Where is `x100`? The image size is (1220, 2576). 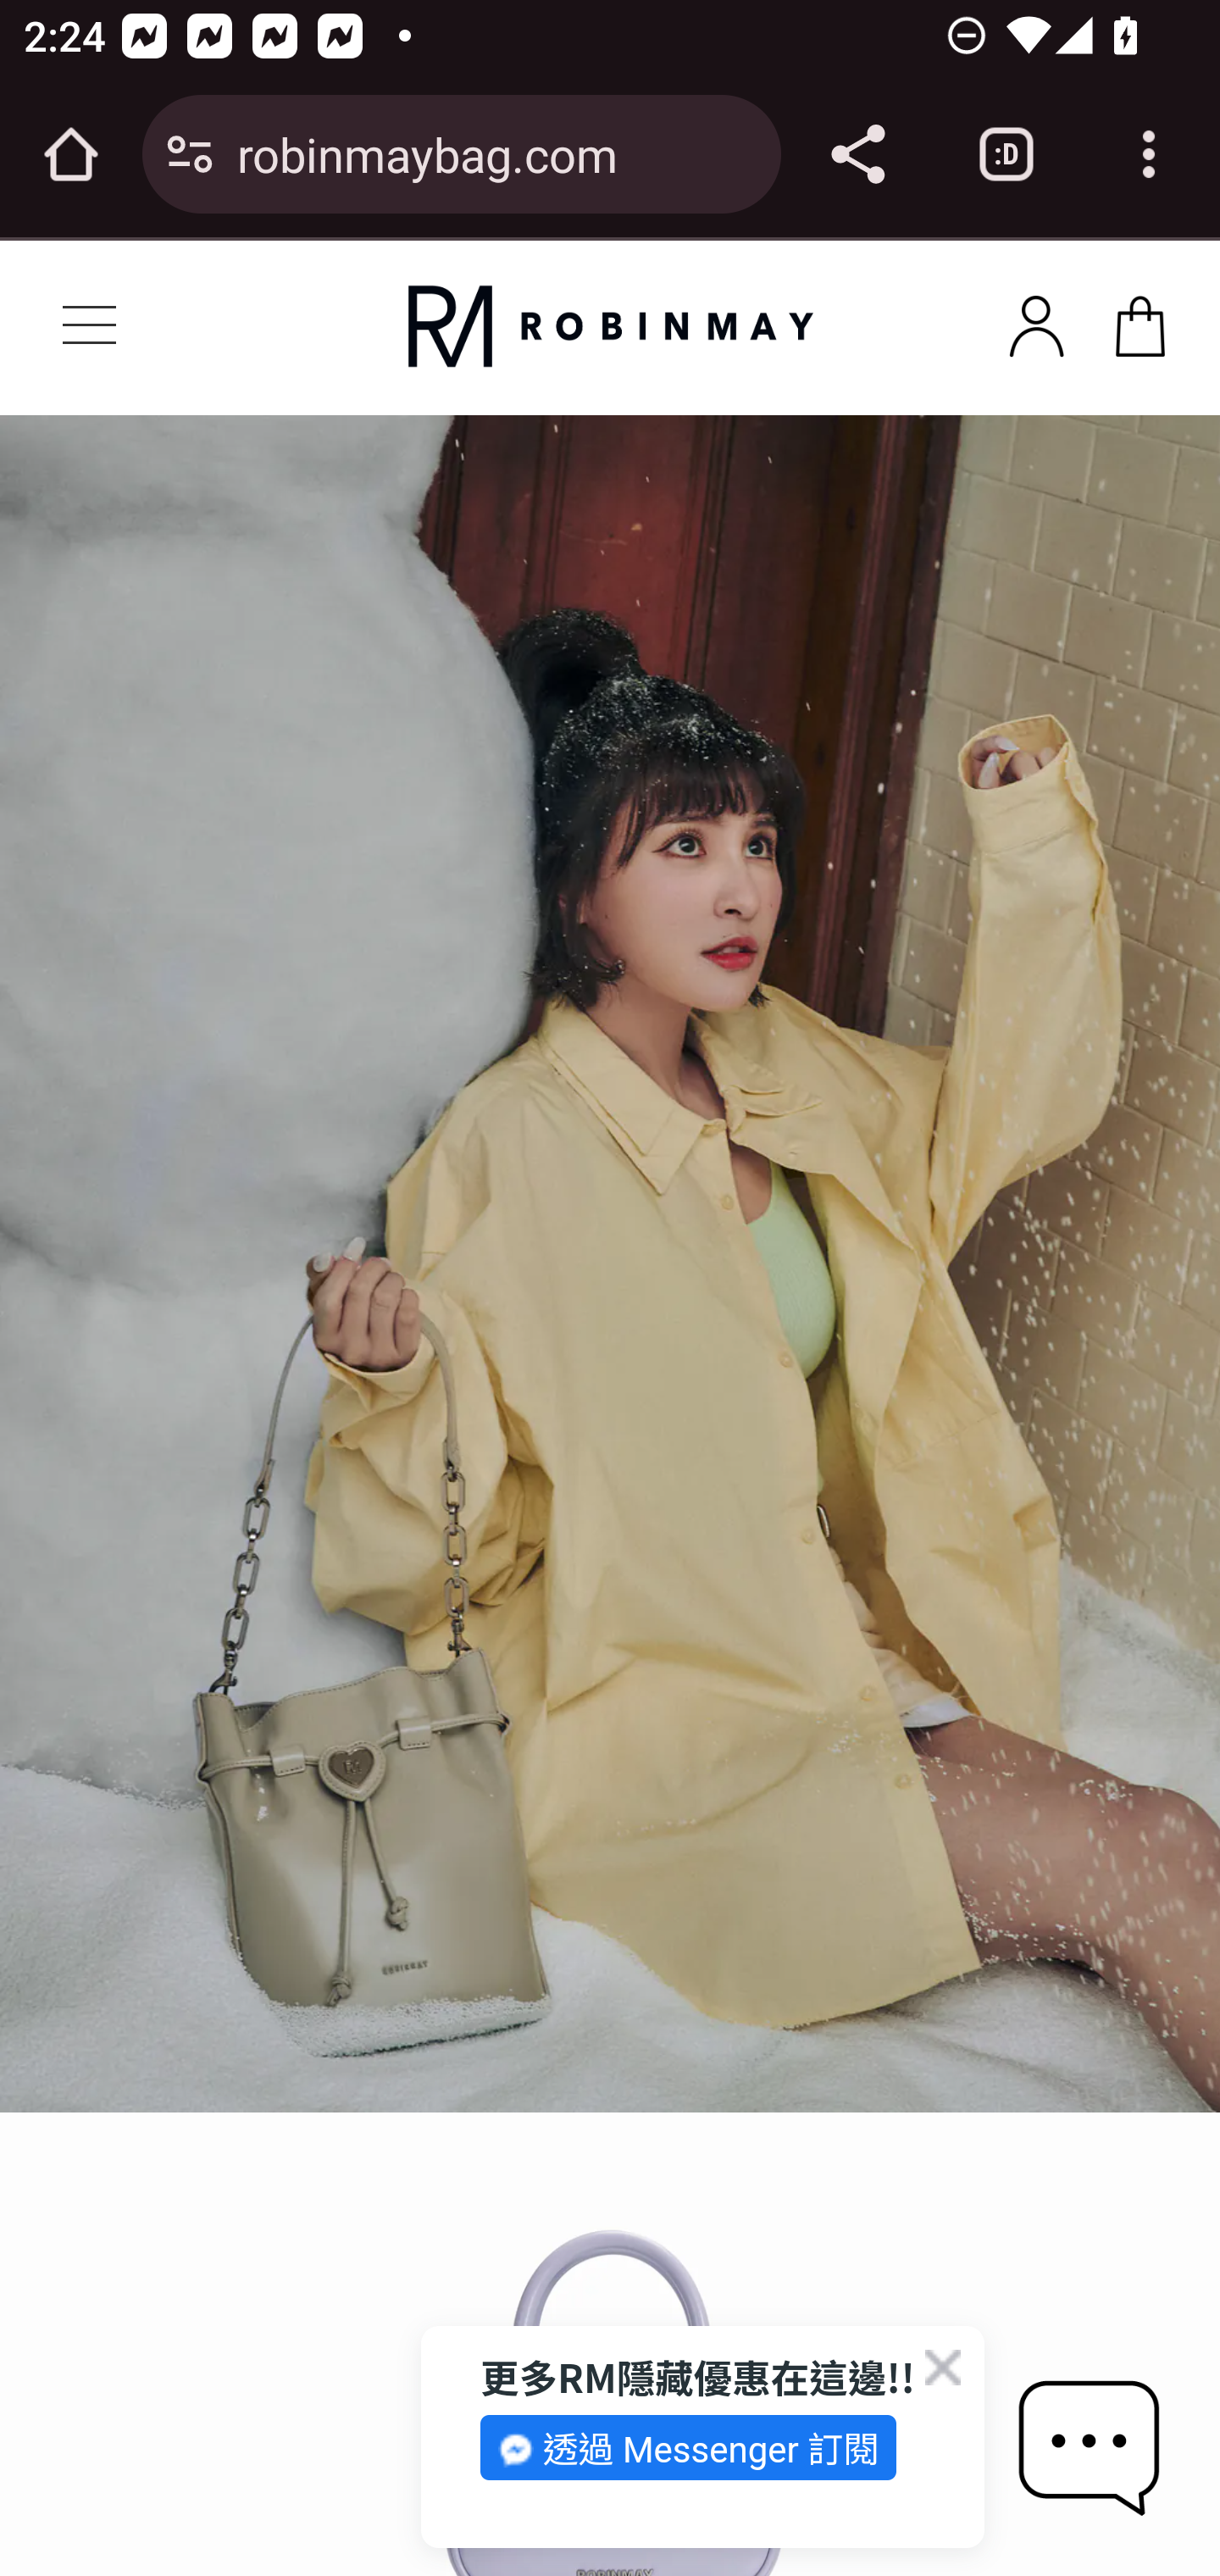
x100 is located at coordinates (1036, 320).